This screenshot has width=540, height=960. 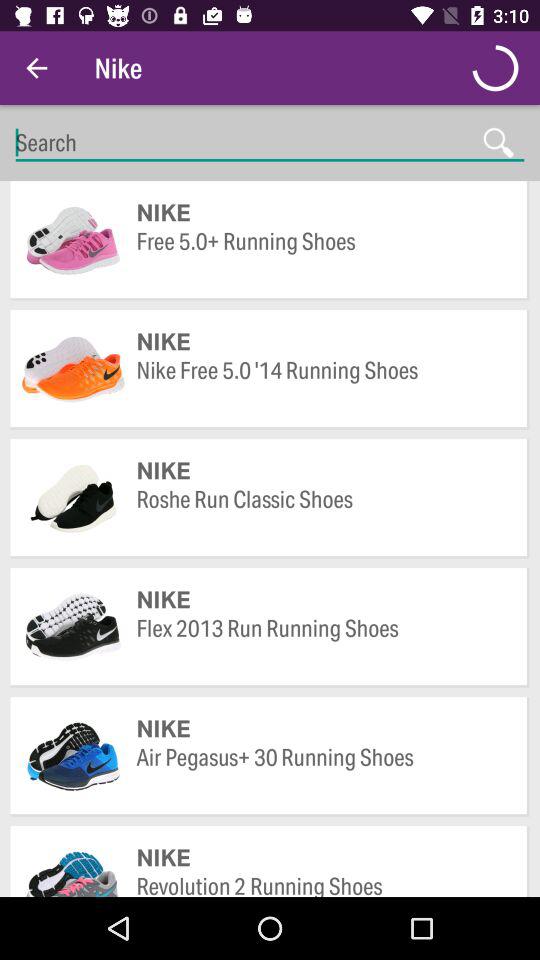 I want to click on jump until the flex 2013 run icon, so click(x=322, y=642).